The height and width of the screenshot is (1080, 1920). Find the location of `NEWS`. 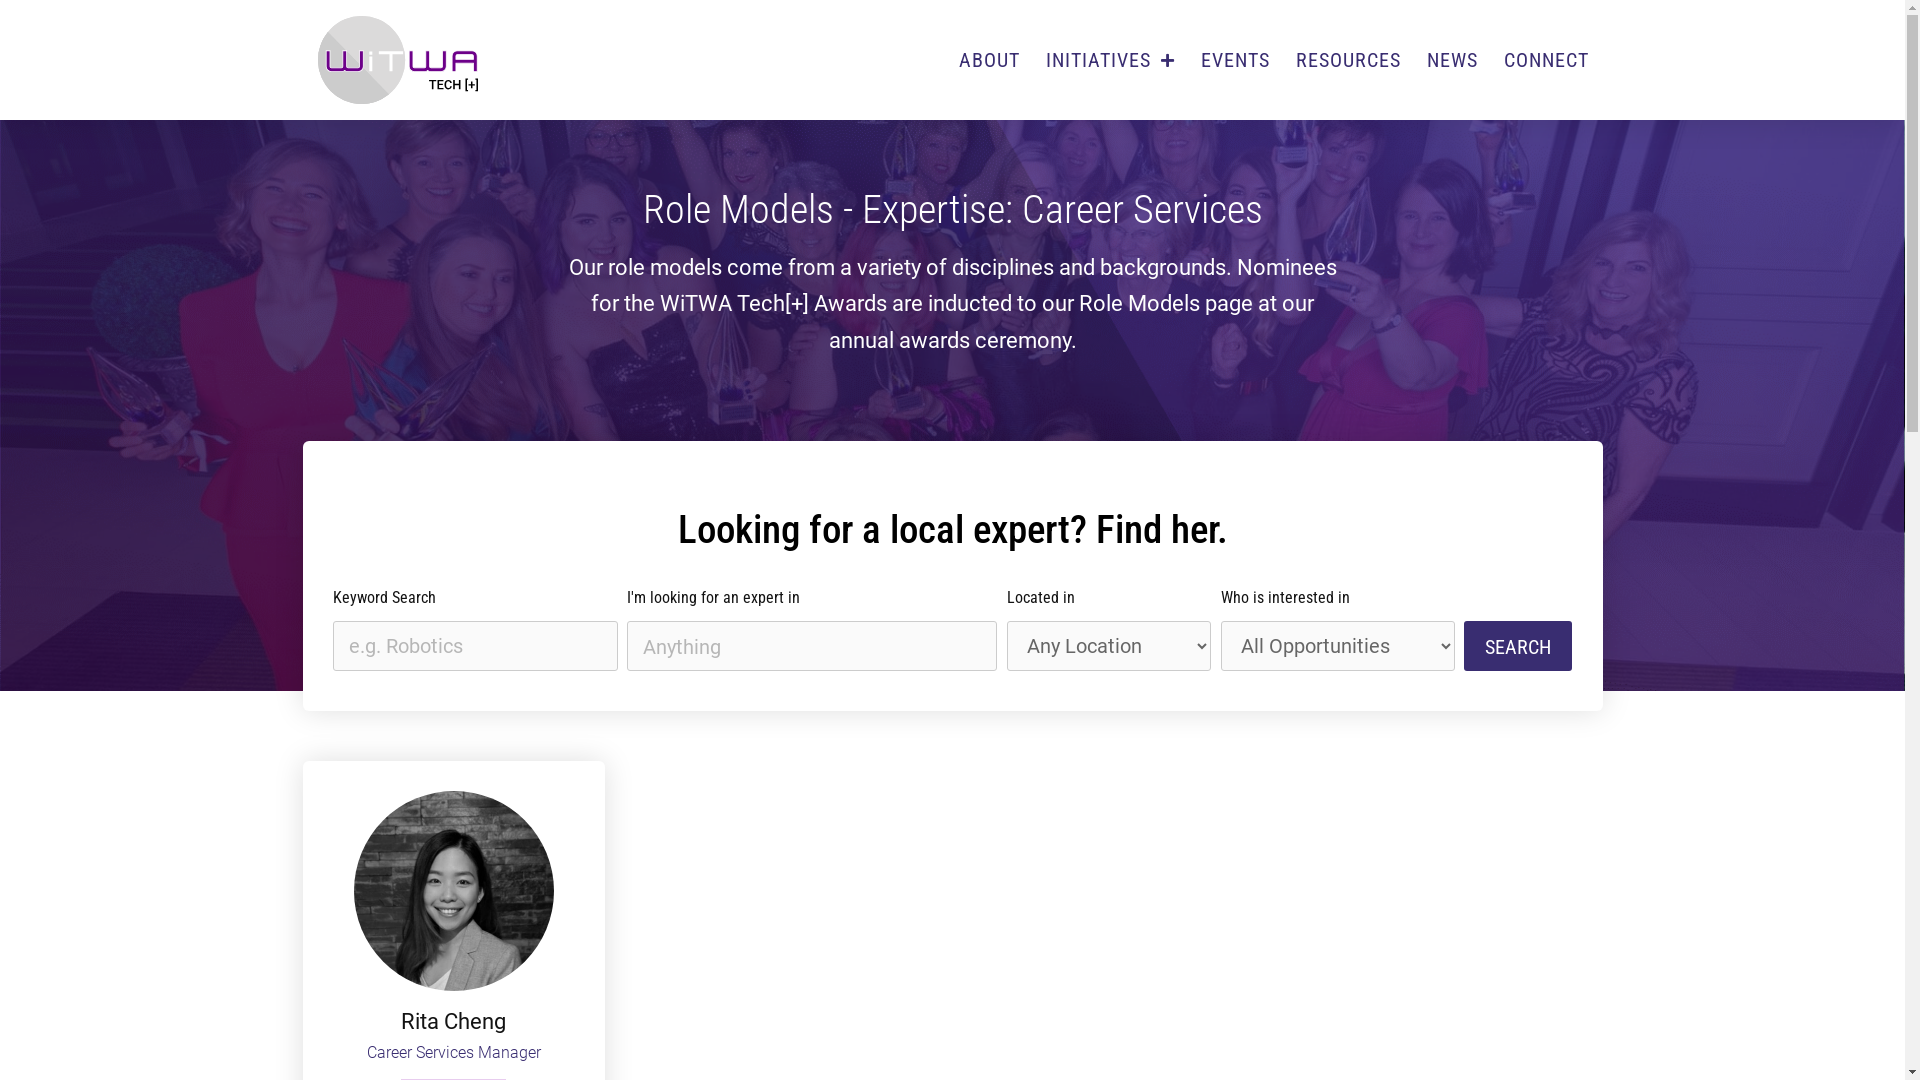

NEWS is located at coordinates (1452, 60).